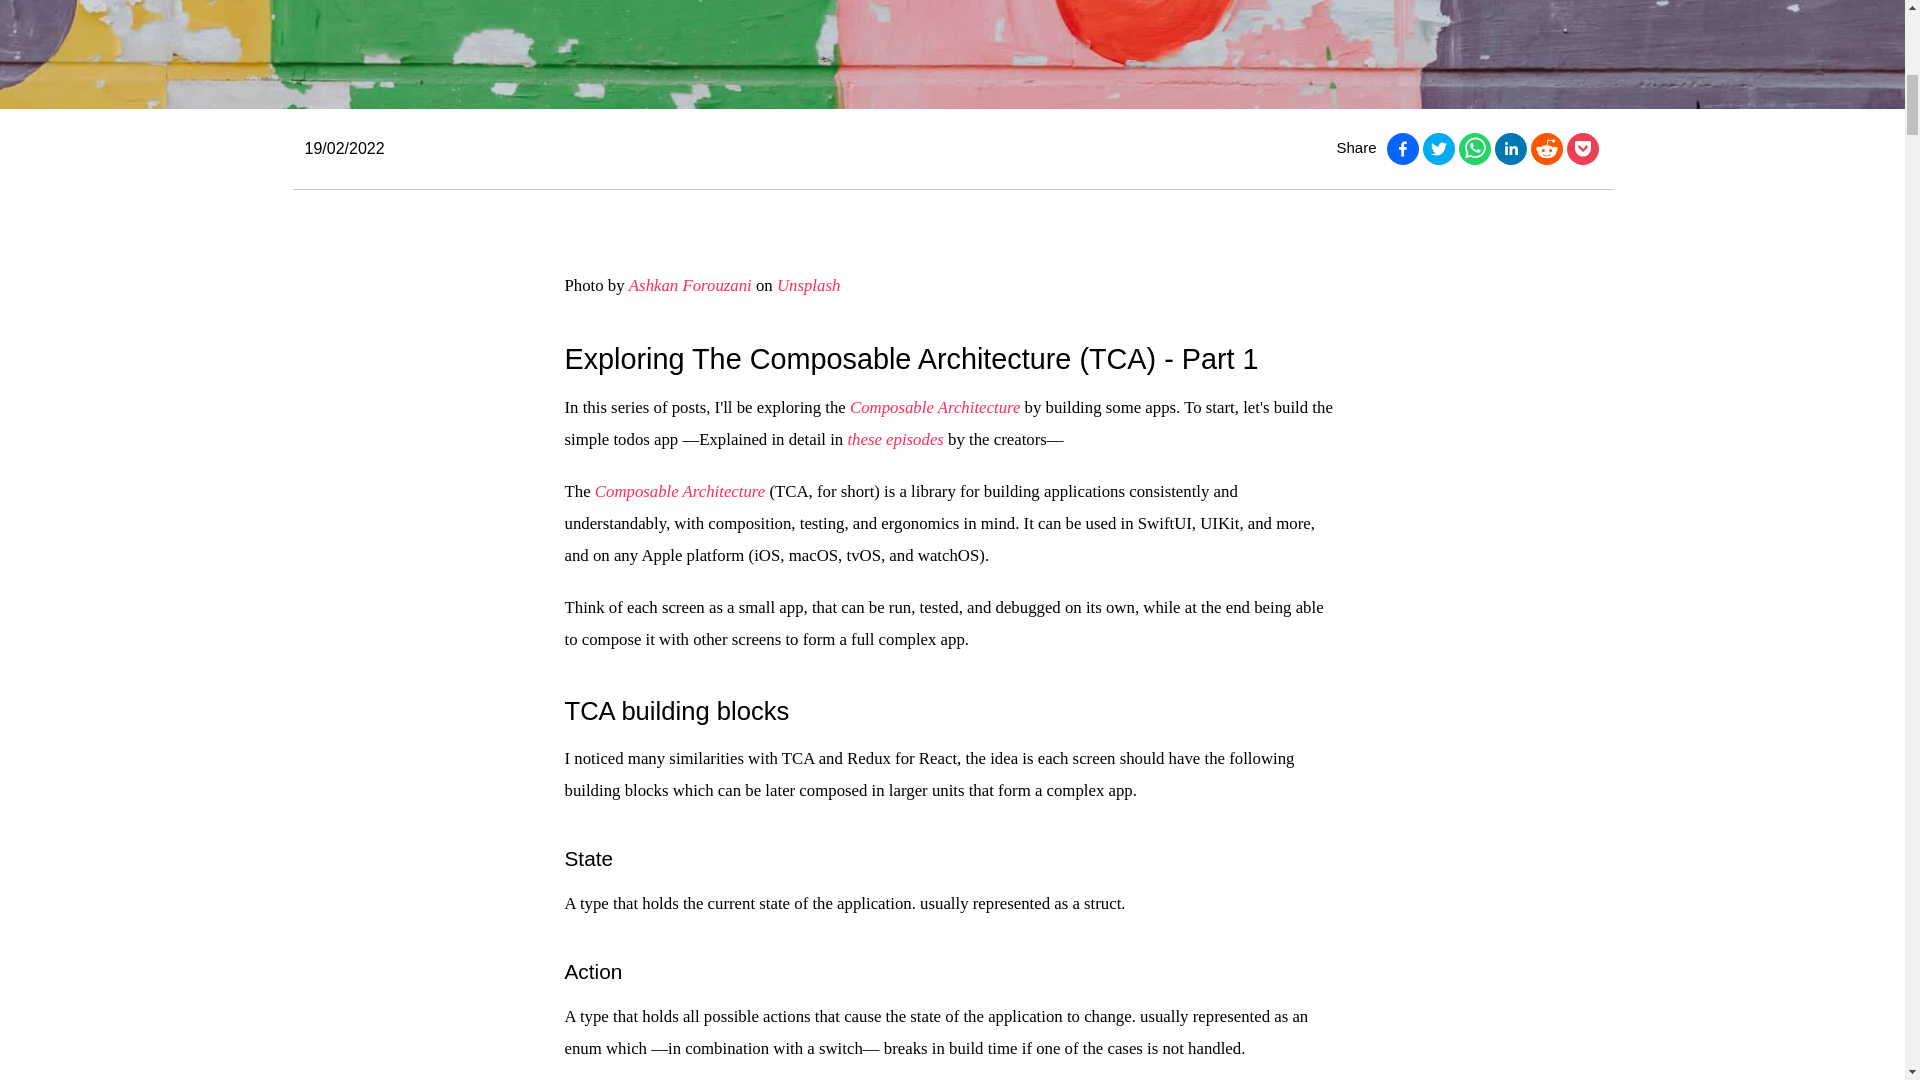 The image size is (1920, 1080). What do you see at coordinates (894, 439) in the screenshot?
I see `these episodes` at bounding box center [894, 439].